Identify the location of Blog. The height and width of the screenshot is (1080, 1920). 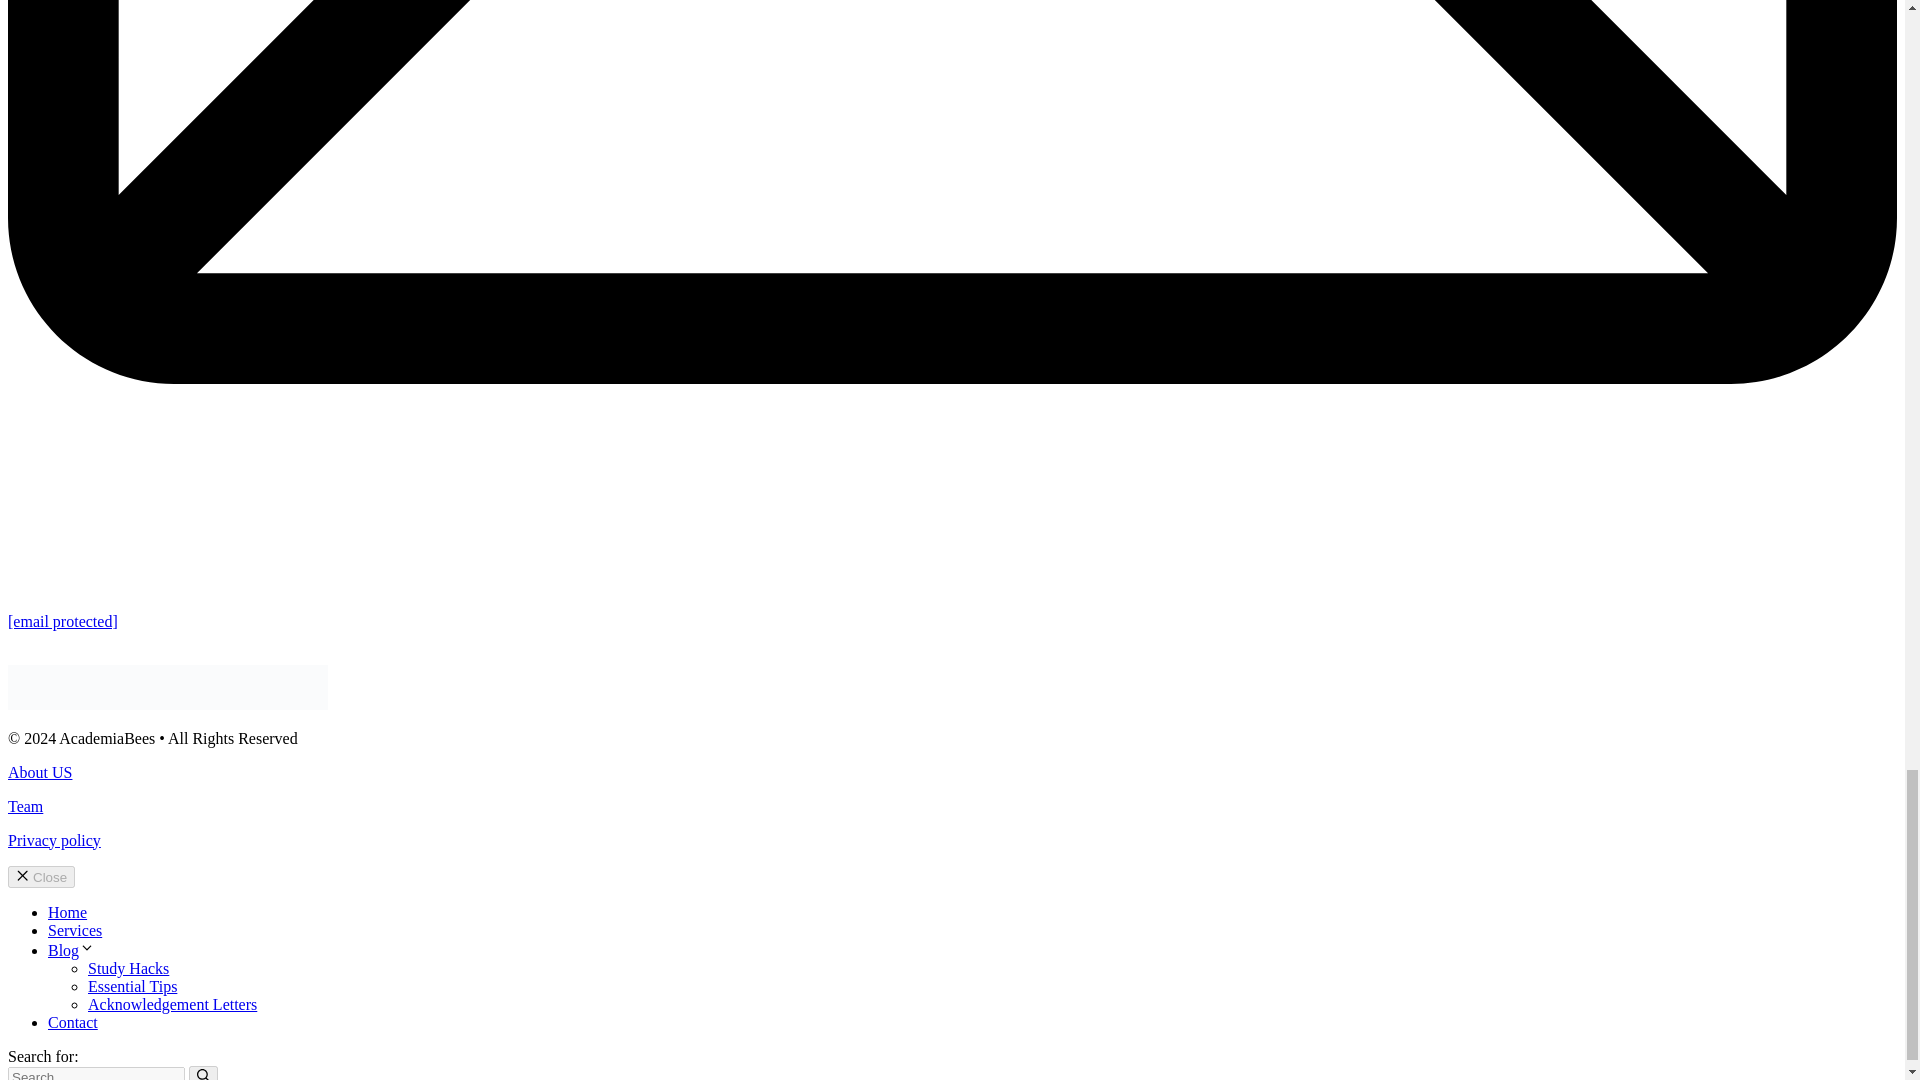
(71, 950).